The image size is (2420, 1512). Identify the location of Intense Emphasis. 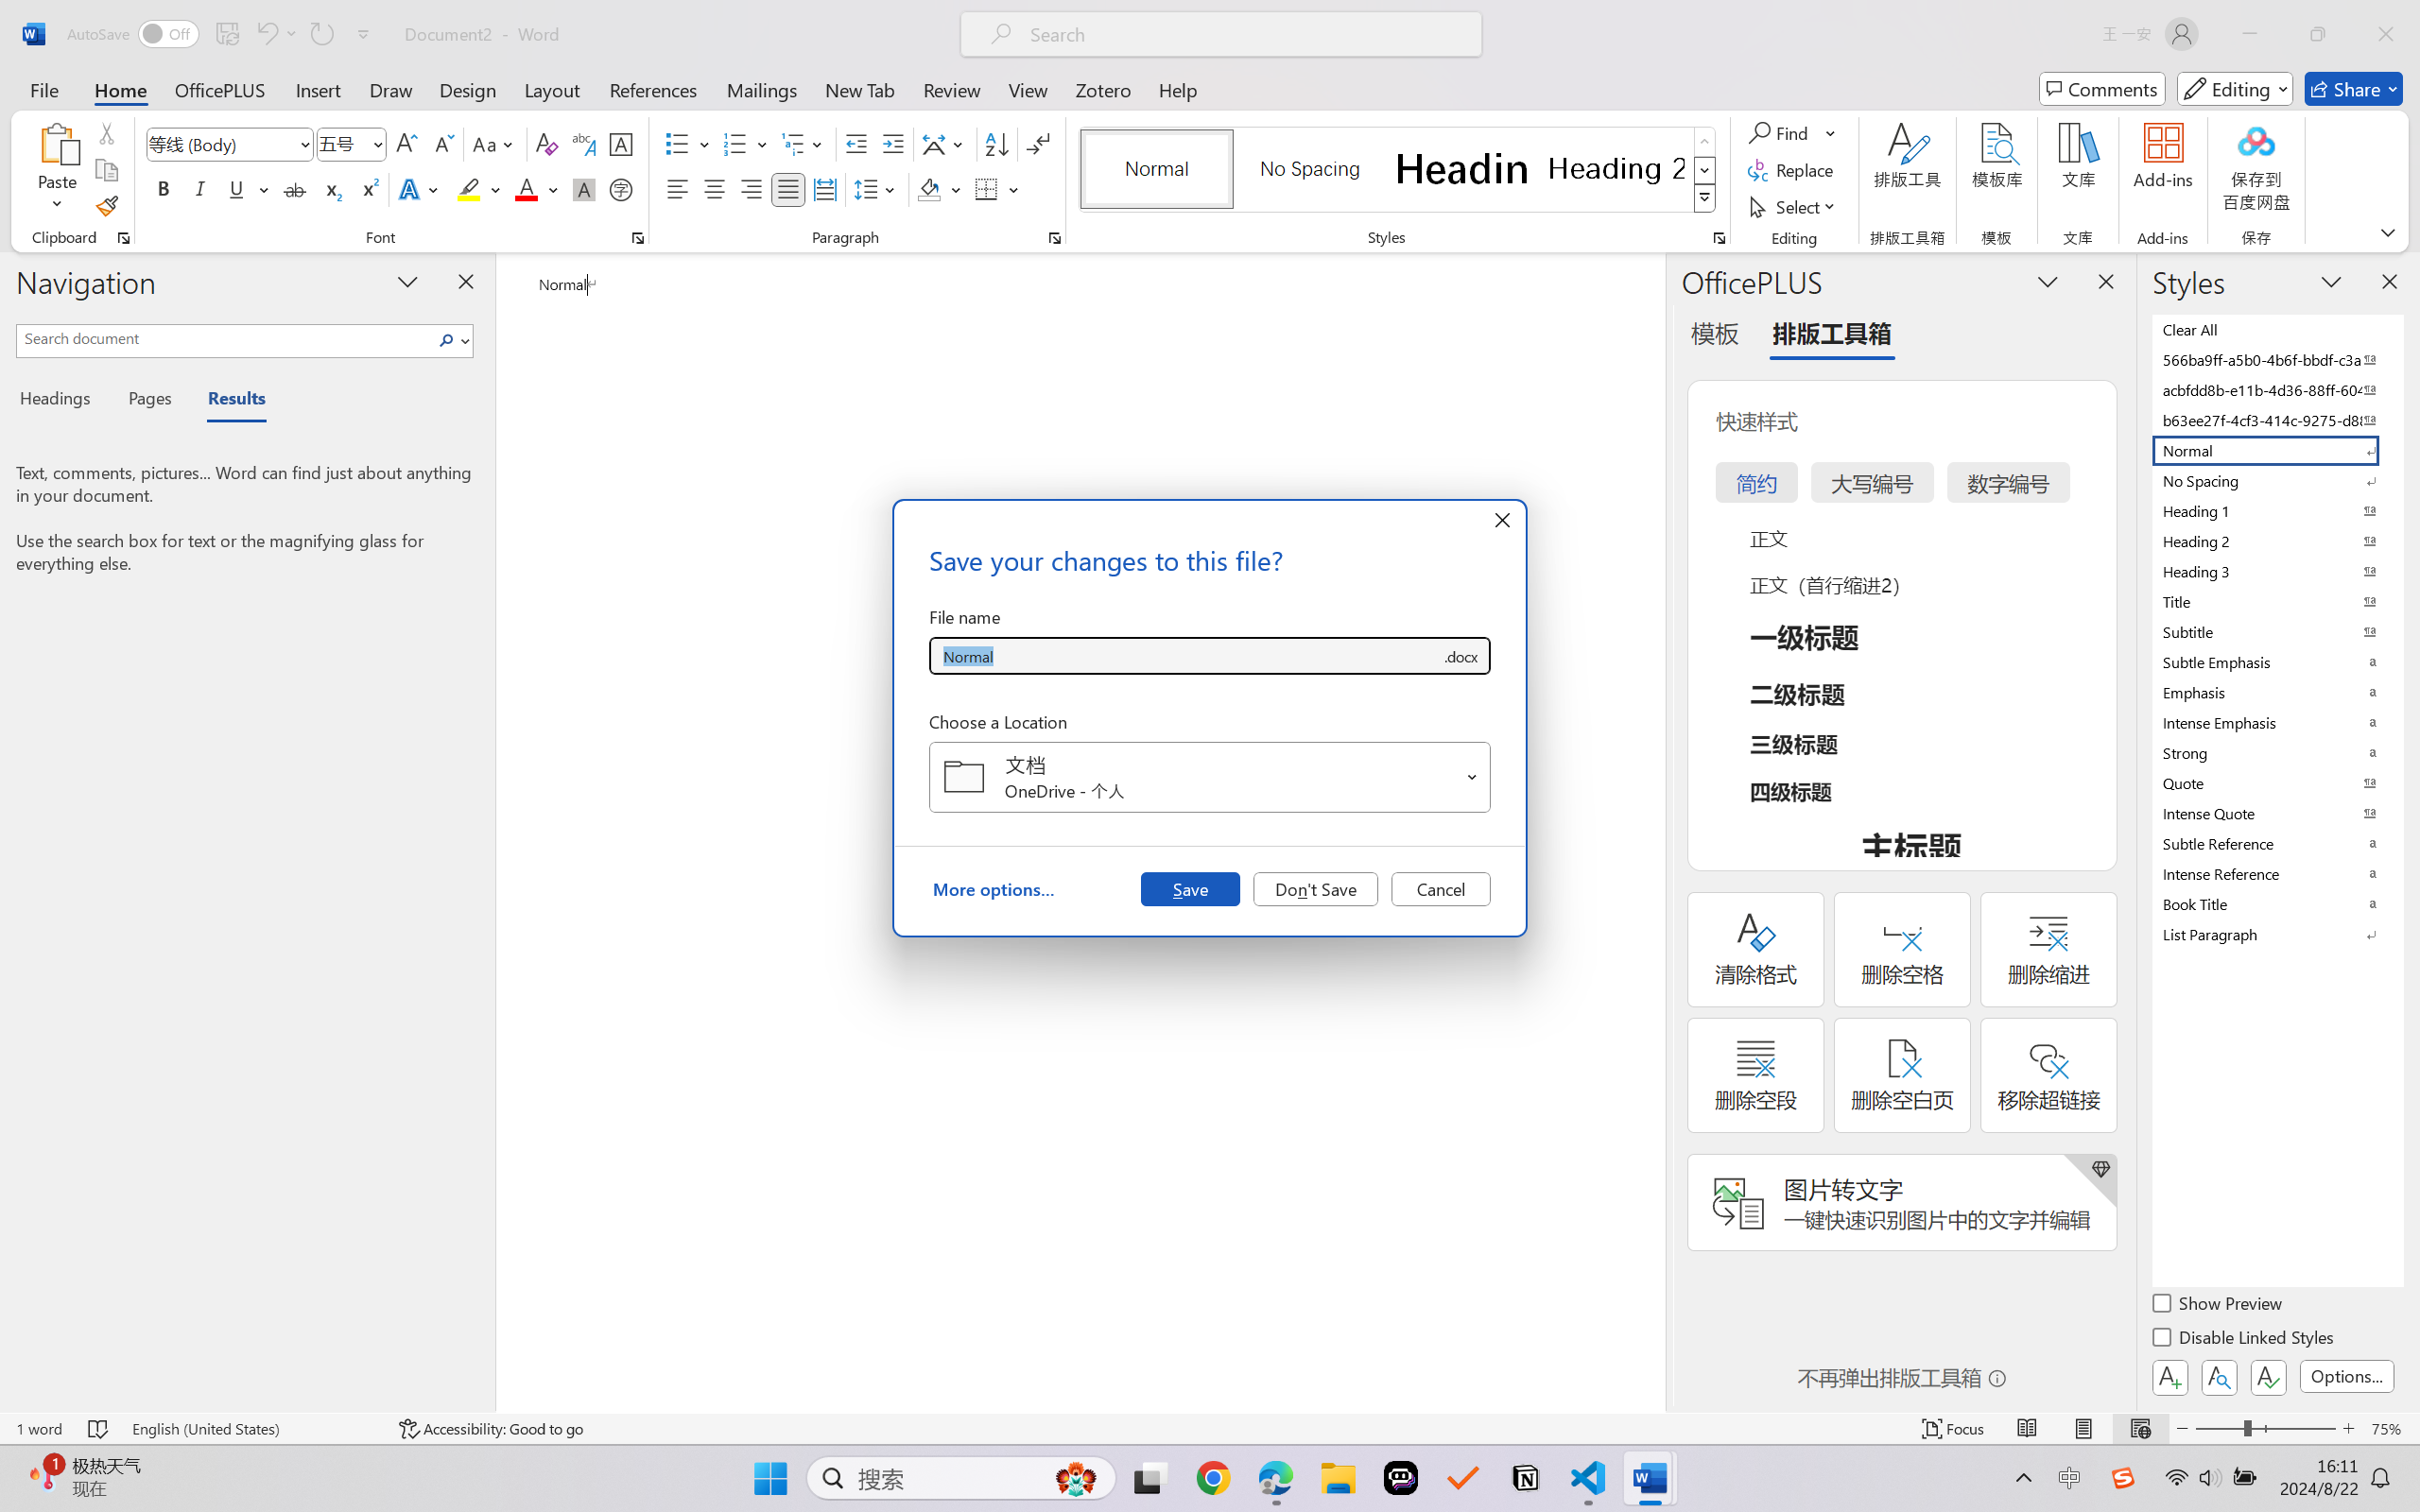
(2276, 722).